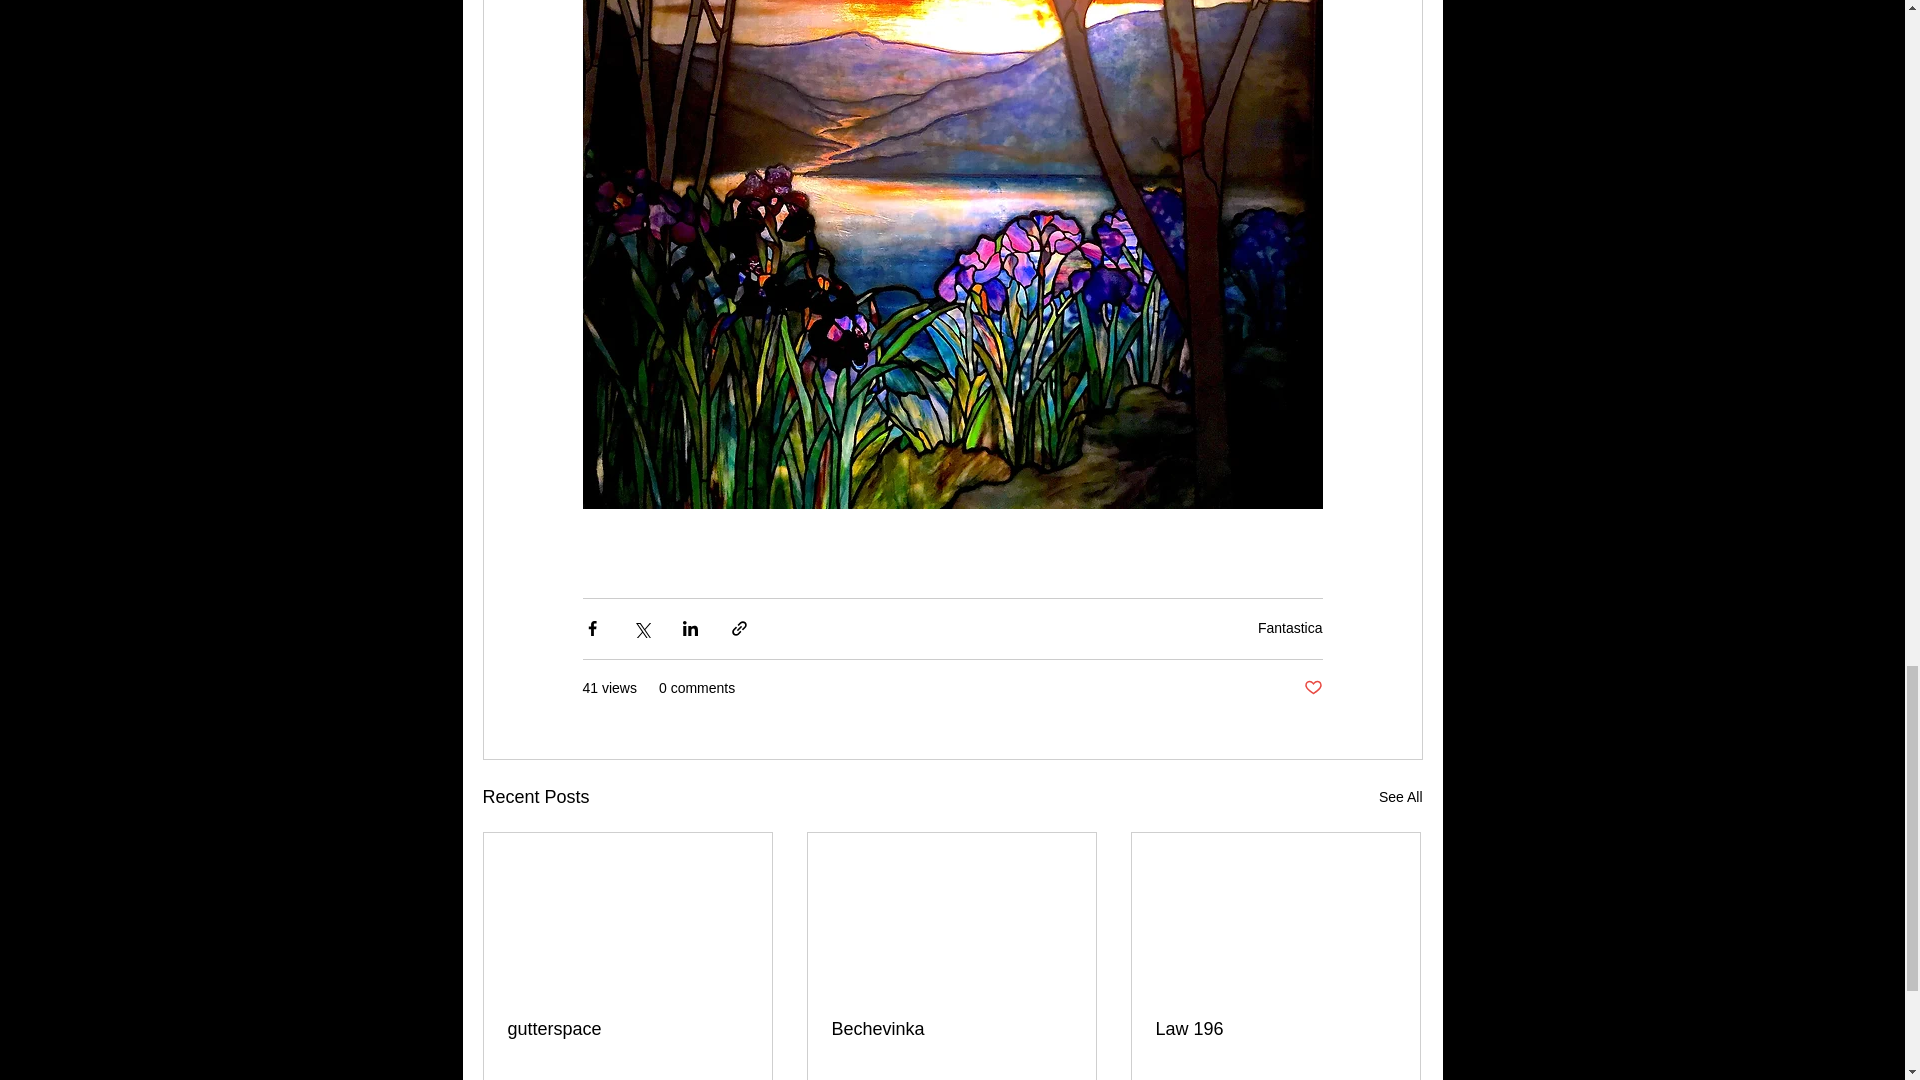 The height and width of the screenshot is (1080, 1920). What do you see at coordinates (1290, 628) in the screenshot?
I see `Fantastica` at bounding box center [1290, 628].